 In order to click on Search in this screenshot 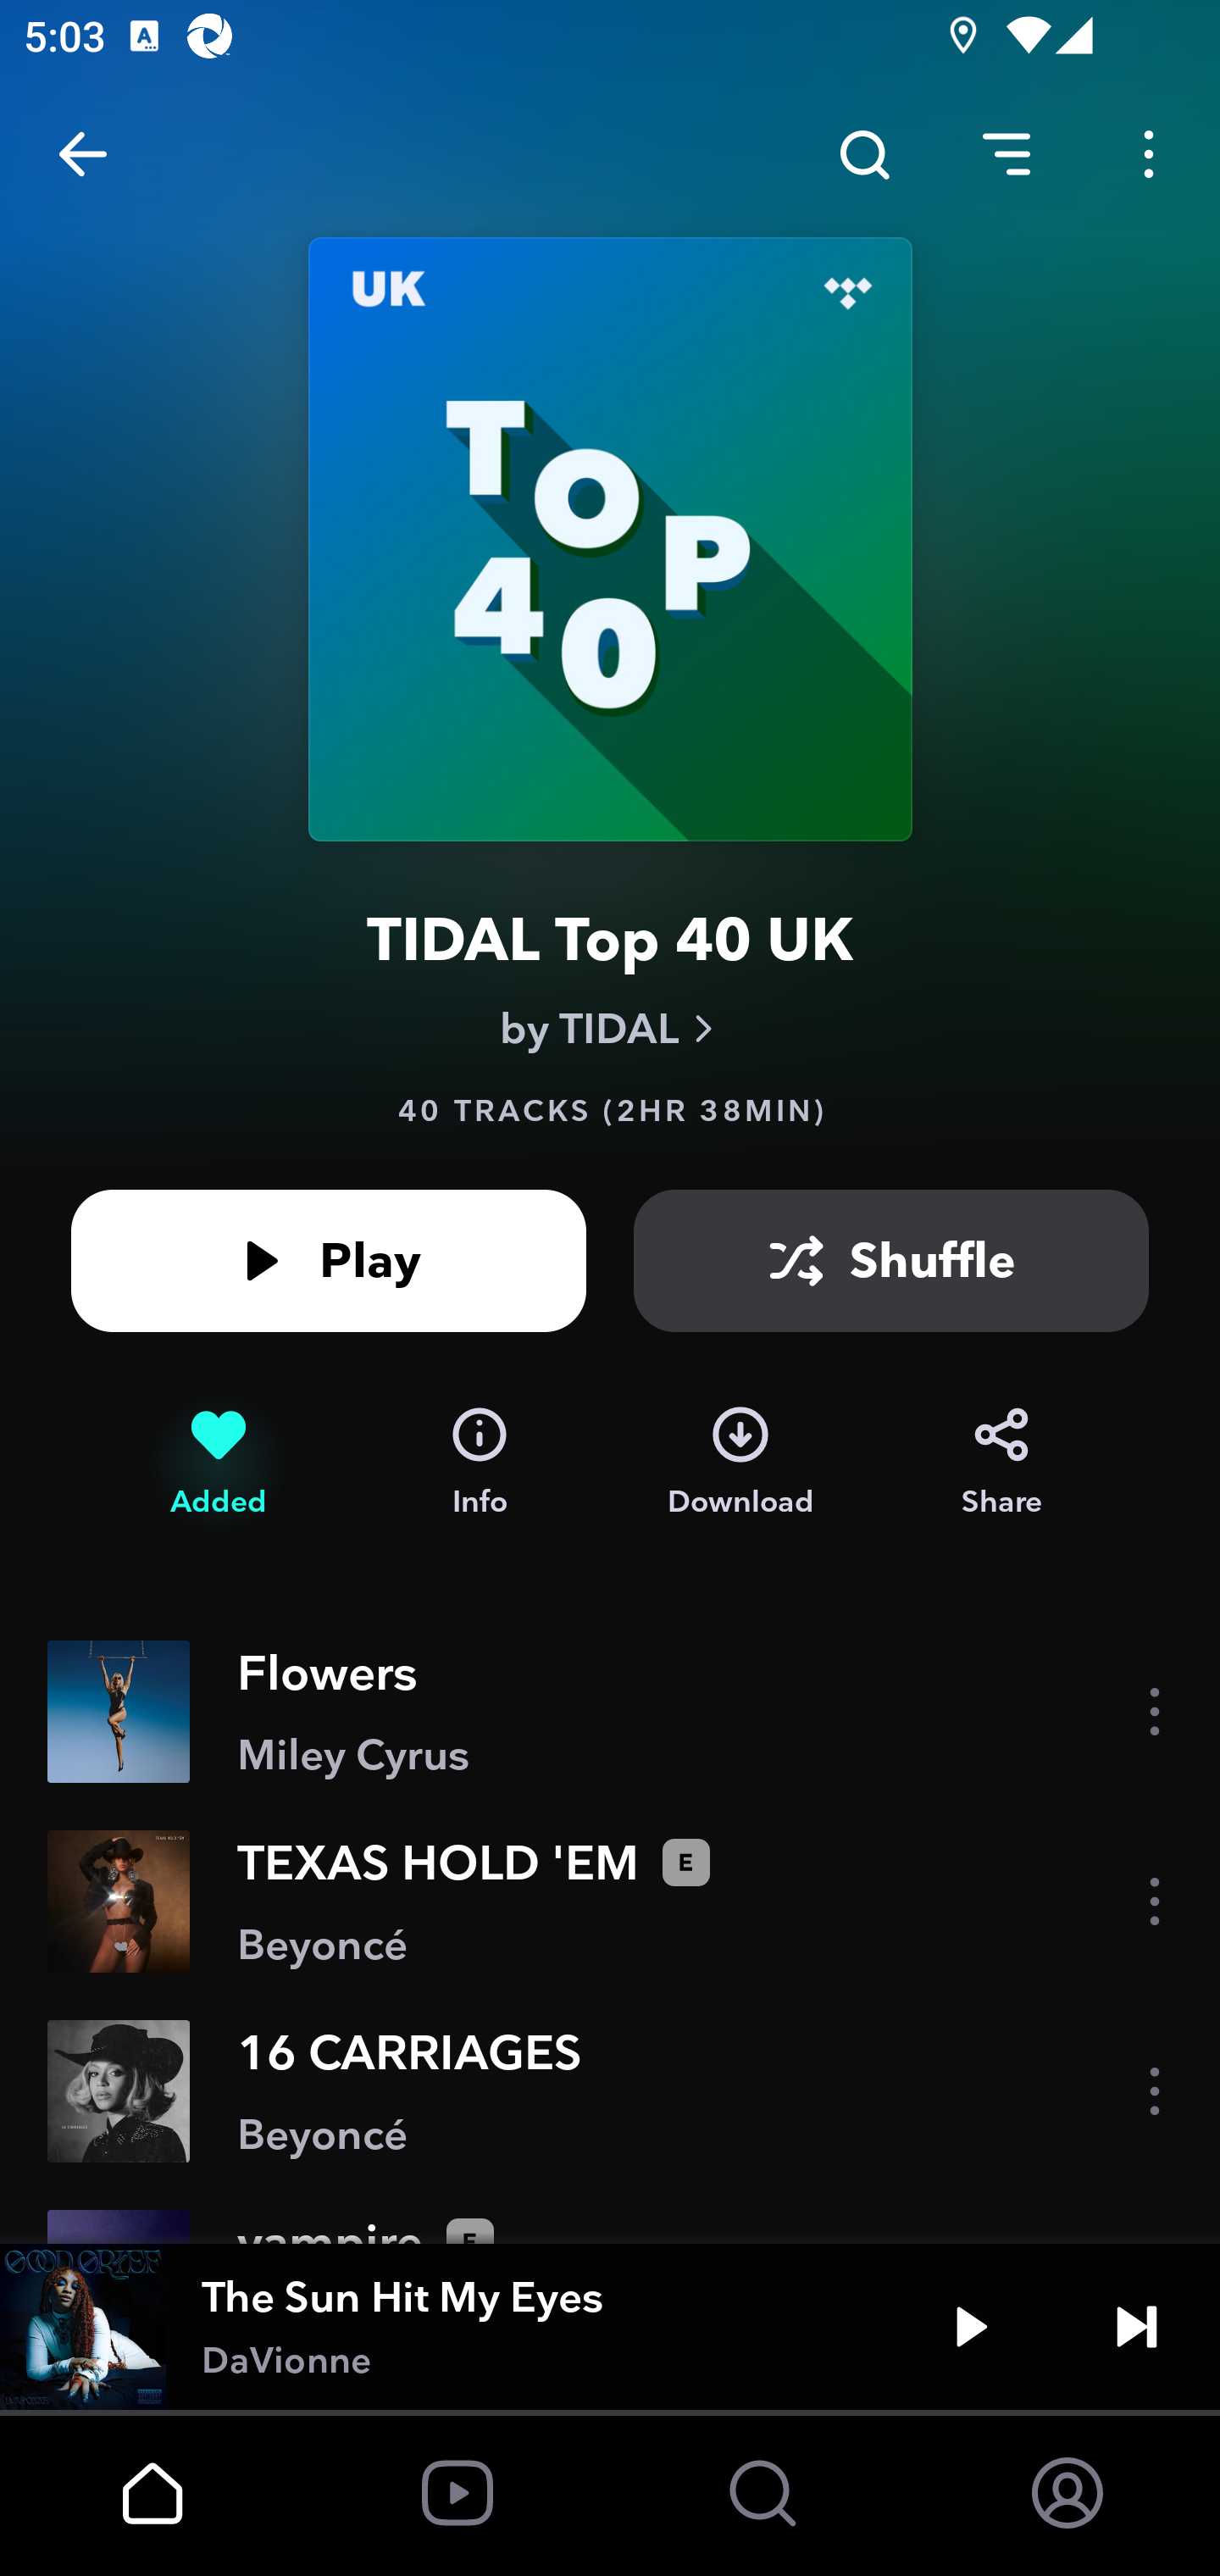, I will do `click(864, 154)`.